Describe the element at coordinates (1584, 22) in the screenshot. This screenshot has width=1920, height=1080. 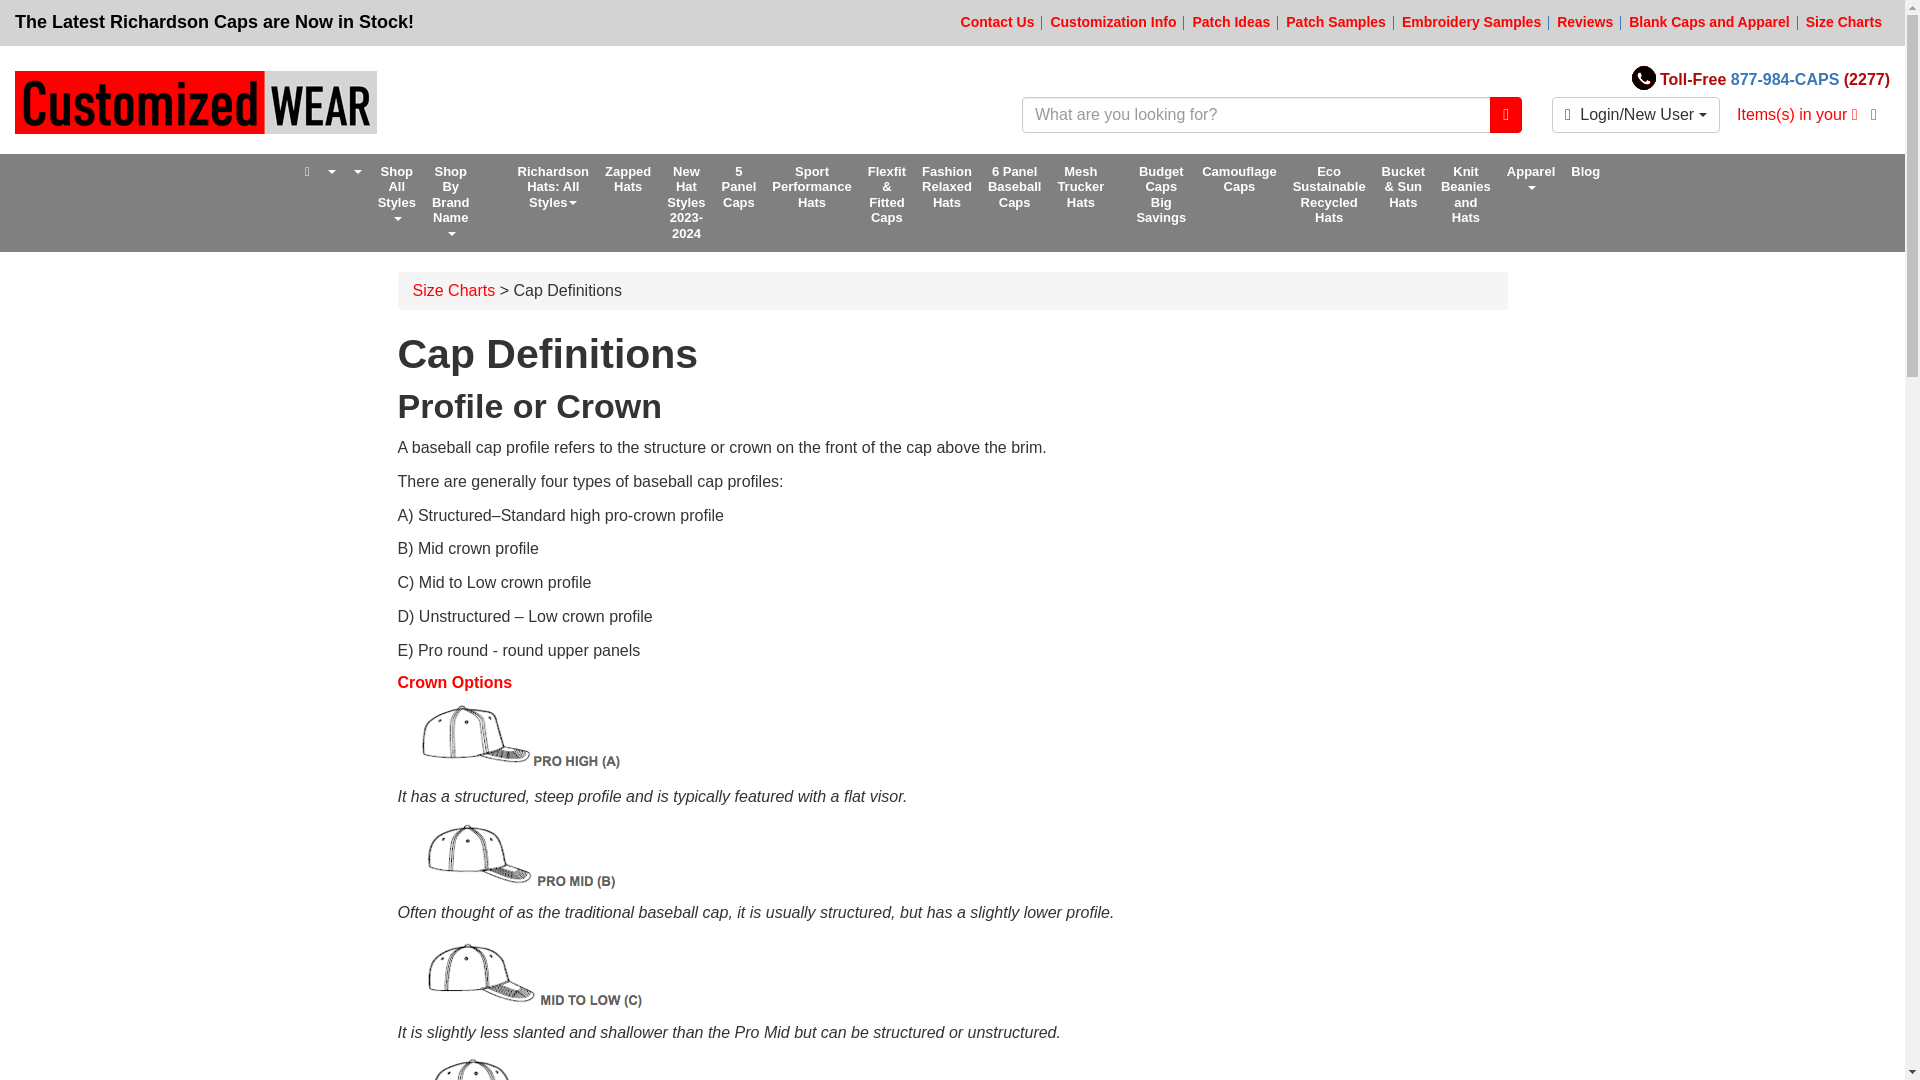
I see `Reviews` at that location.